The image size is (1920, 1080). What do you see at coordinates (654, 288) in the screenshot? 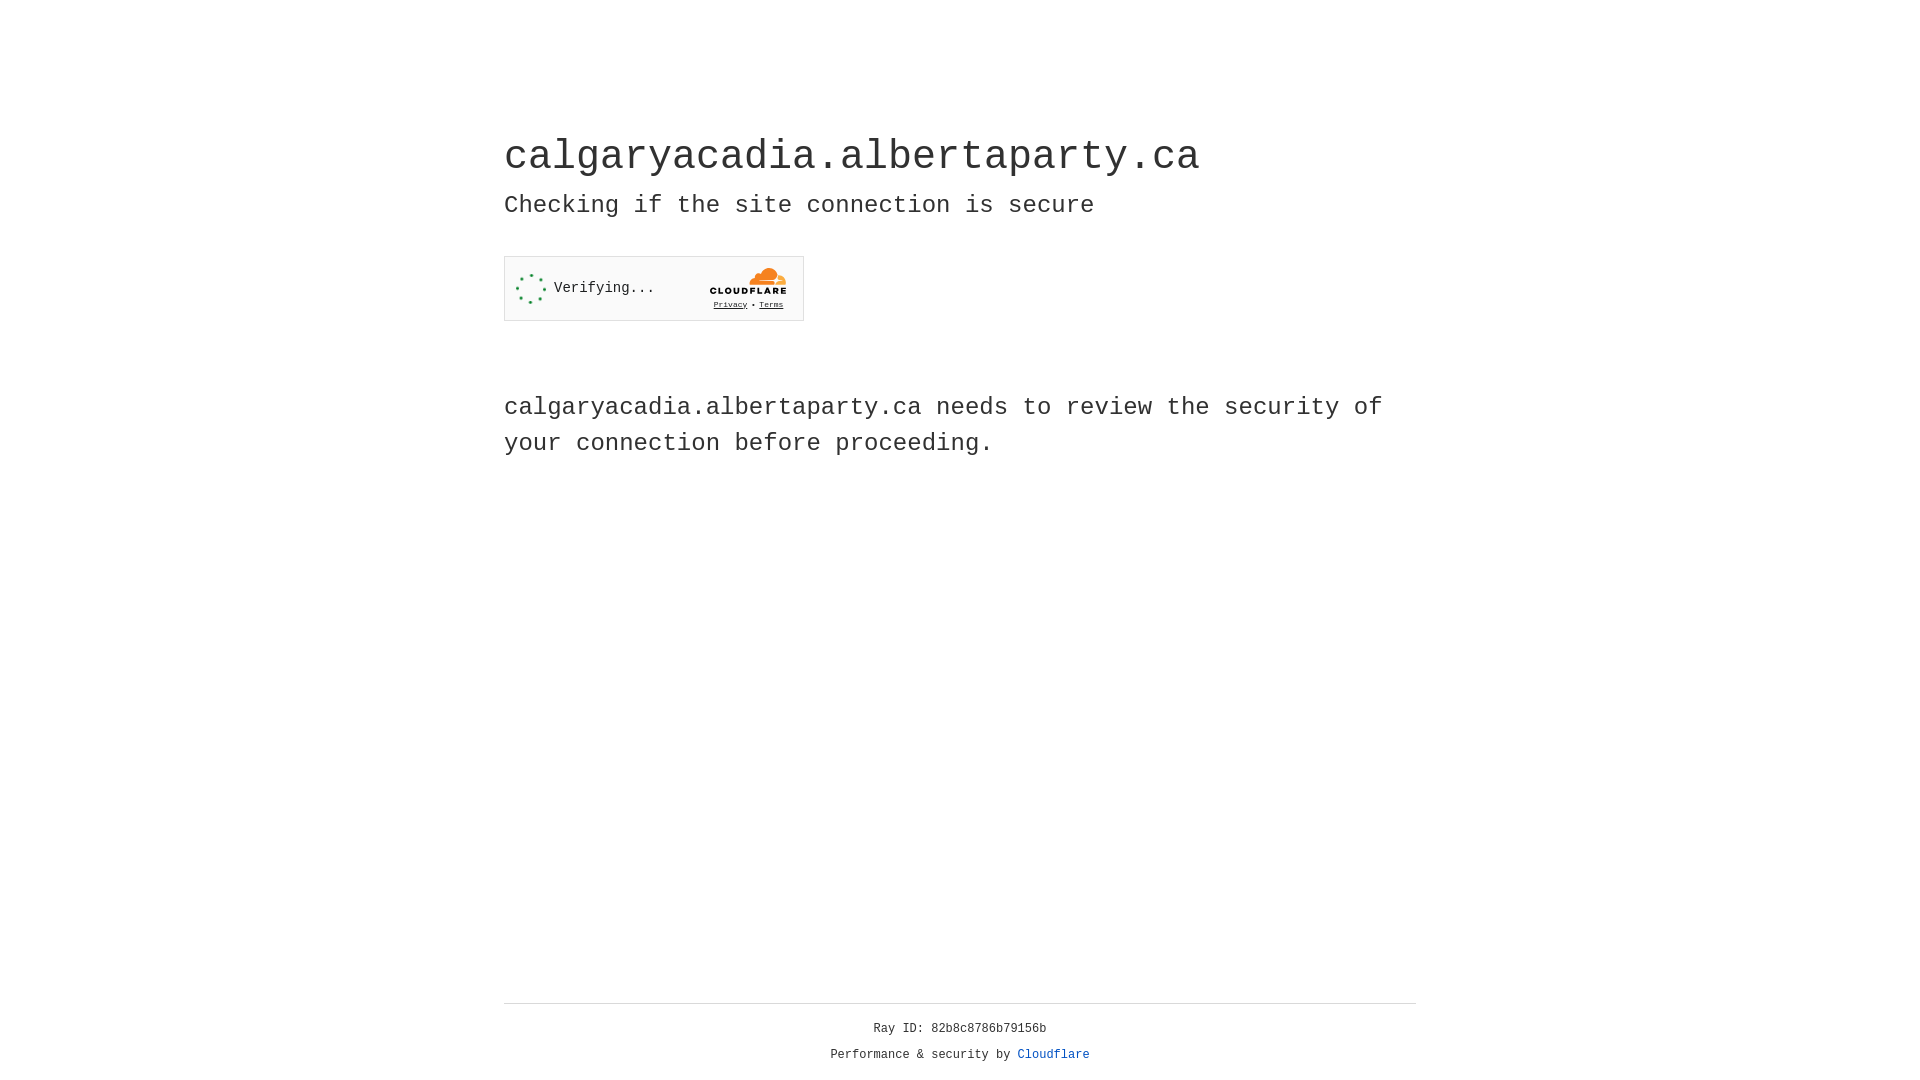
I see `Widget containing a Cloudflare security challenge` at bounding box center [654, 288].